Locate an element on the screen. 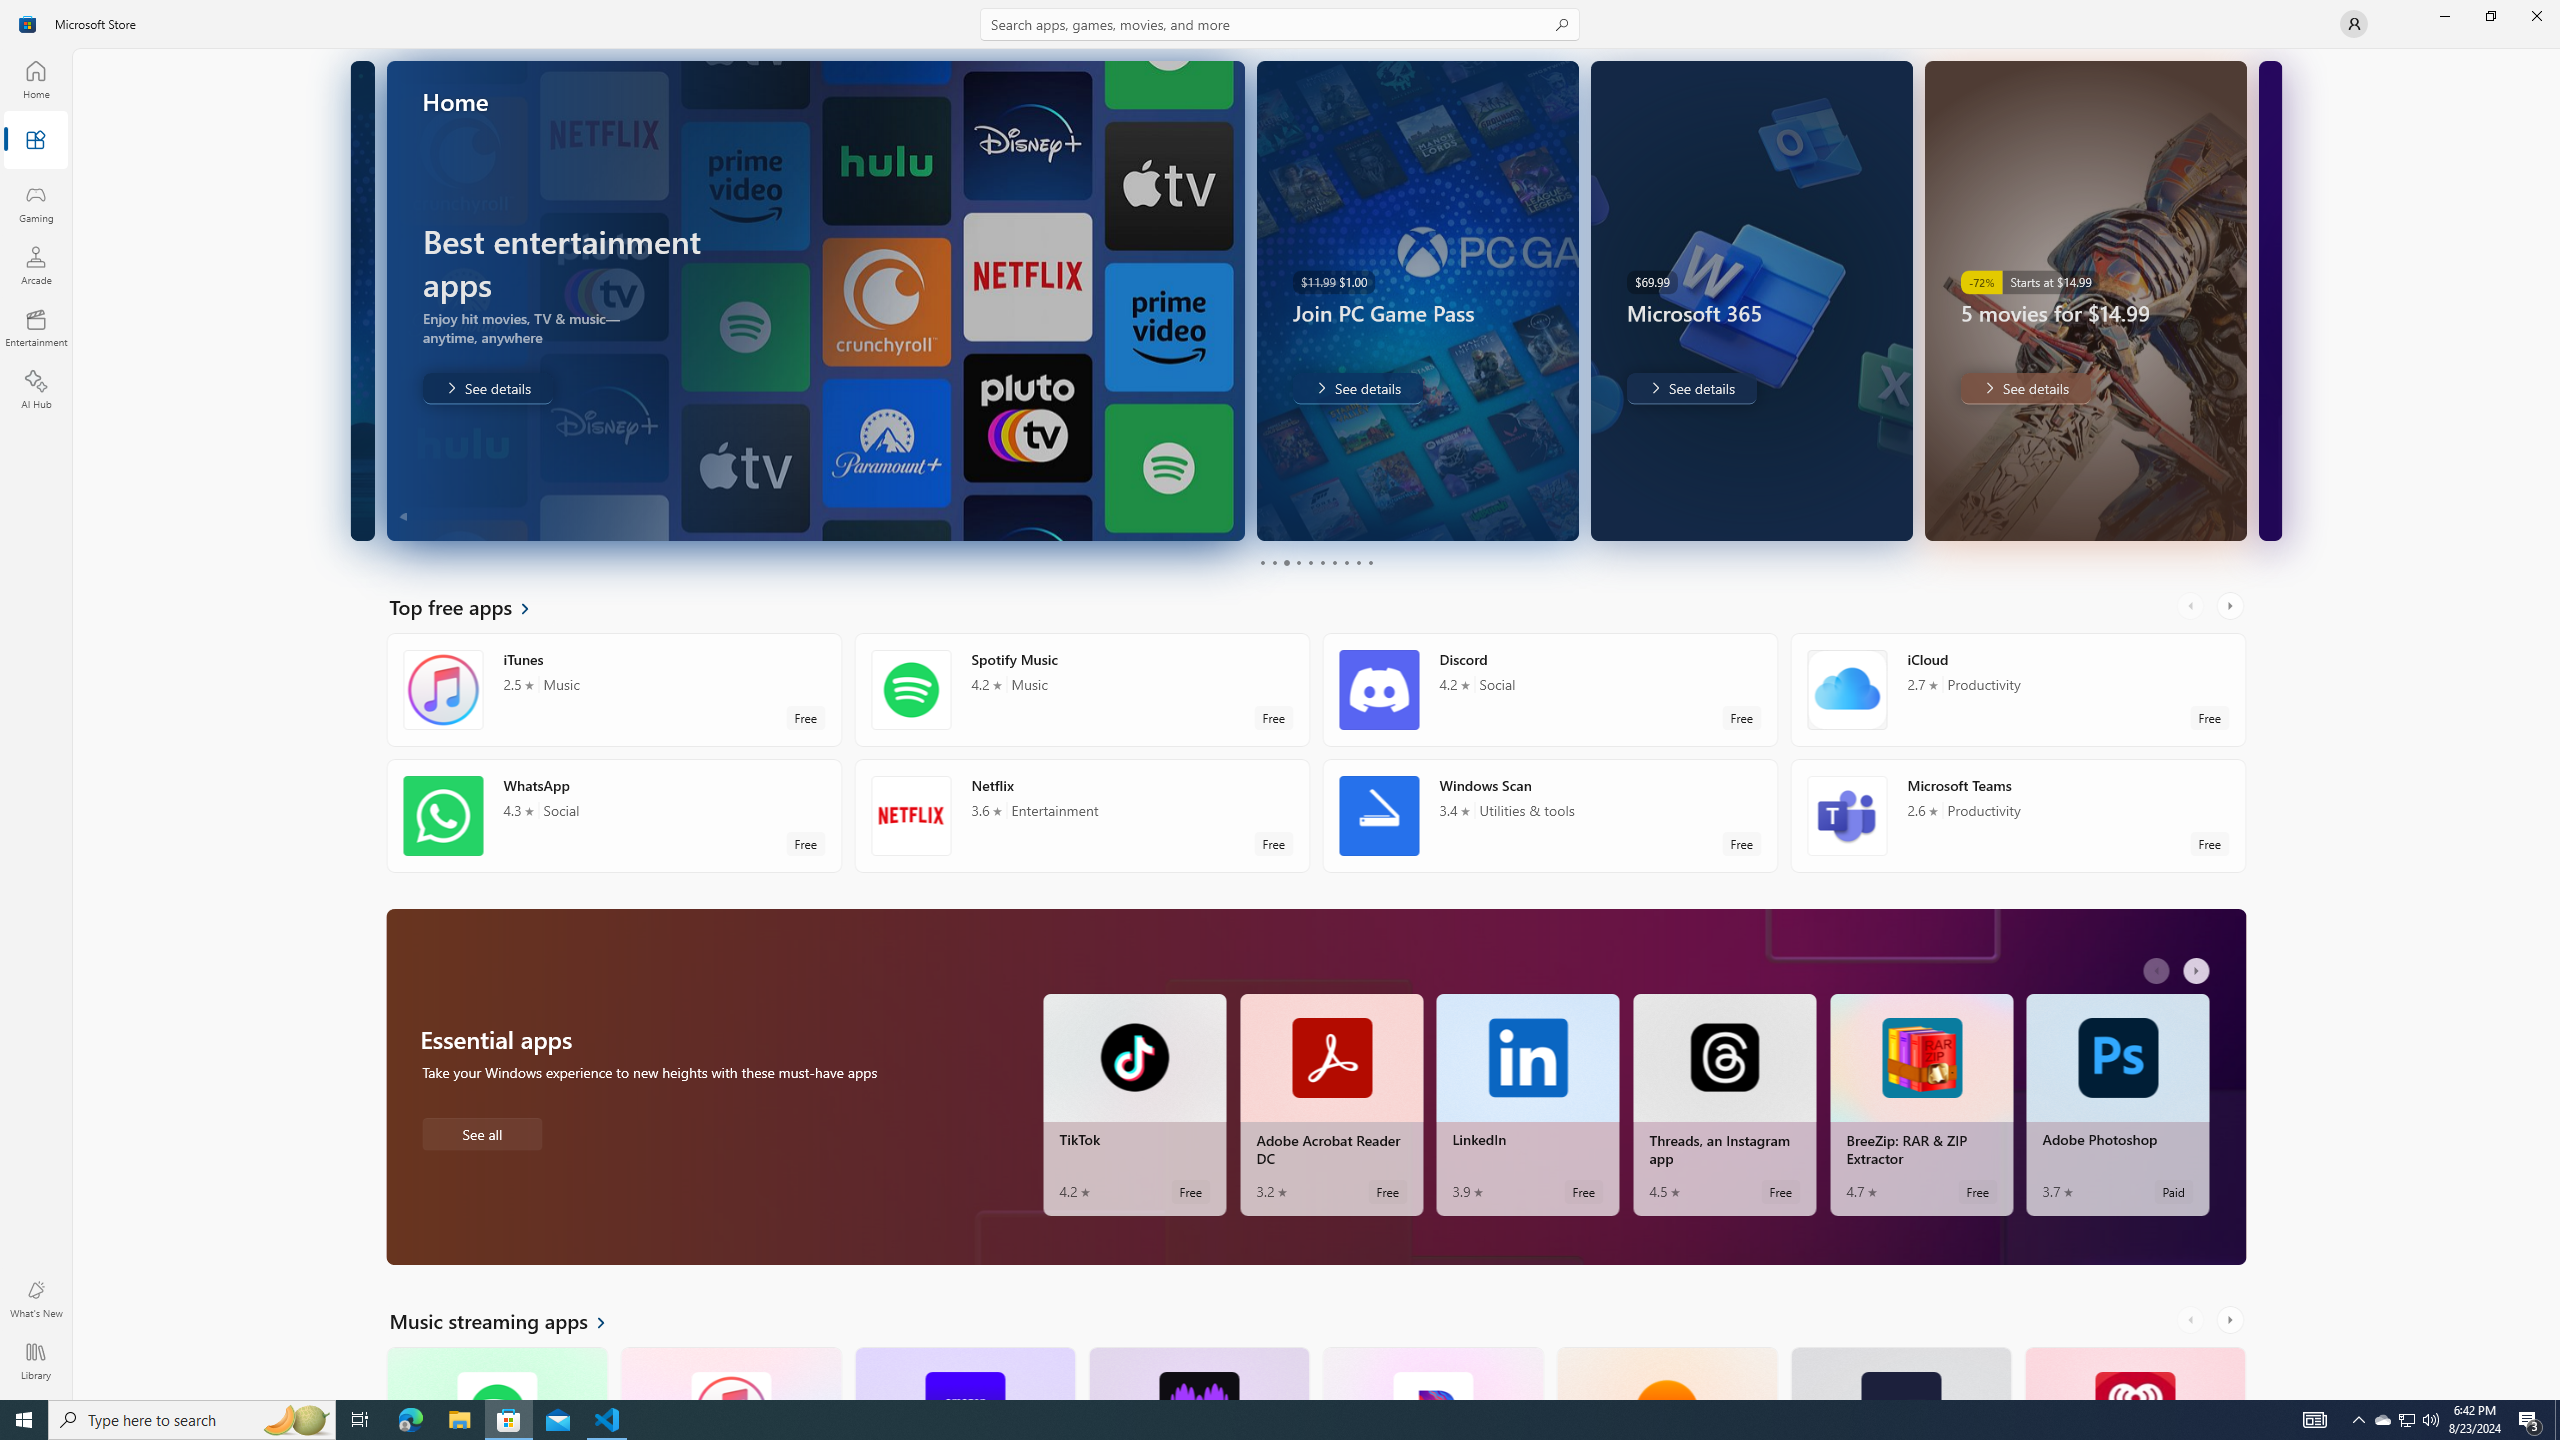  AutomationID: RightScrollButton is located at coordinates (2232, 1320).